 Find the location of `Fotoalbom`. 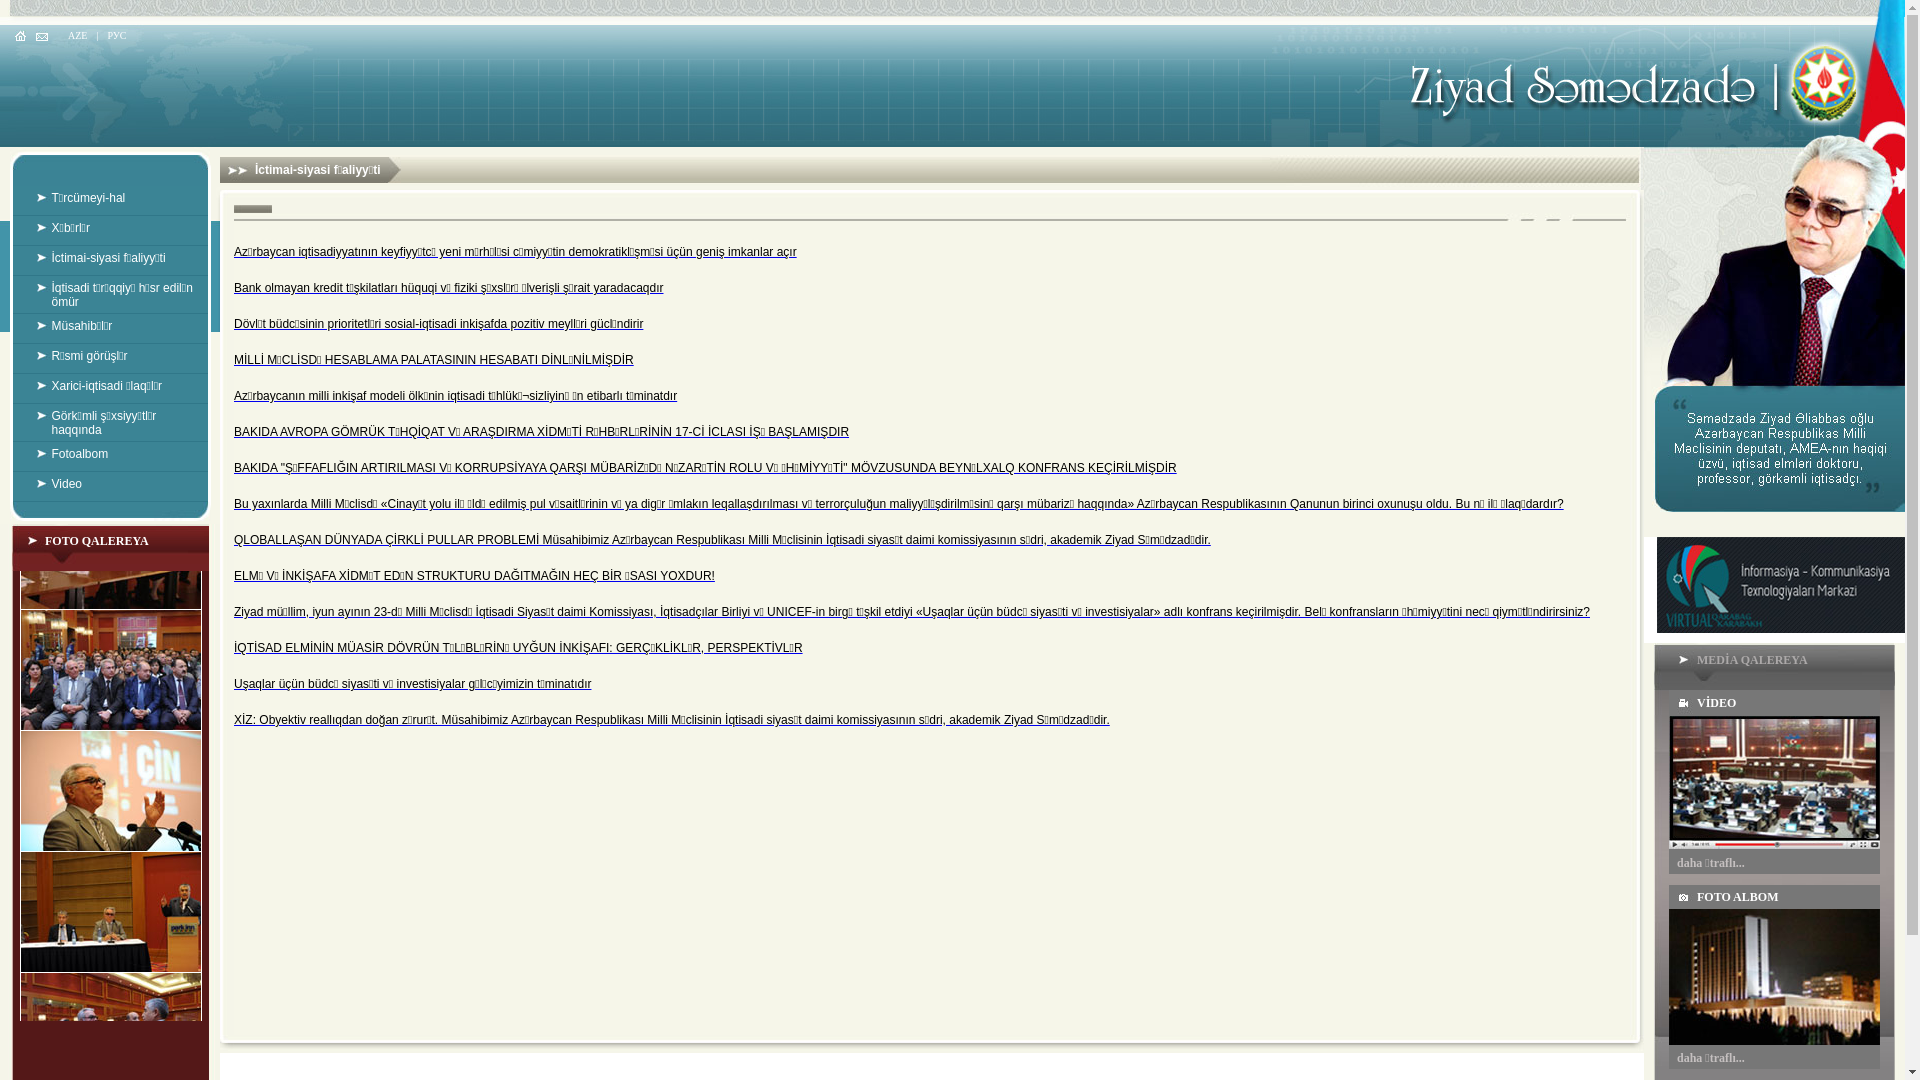

Fotoalbom is located at coordinates (110, 454).